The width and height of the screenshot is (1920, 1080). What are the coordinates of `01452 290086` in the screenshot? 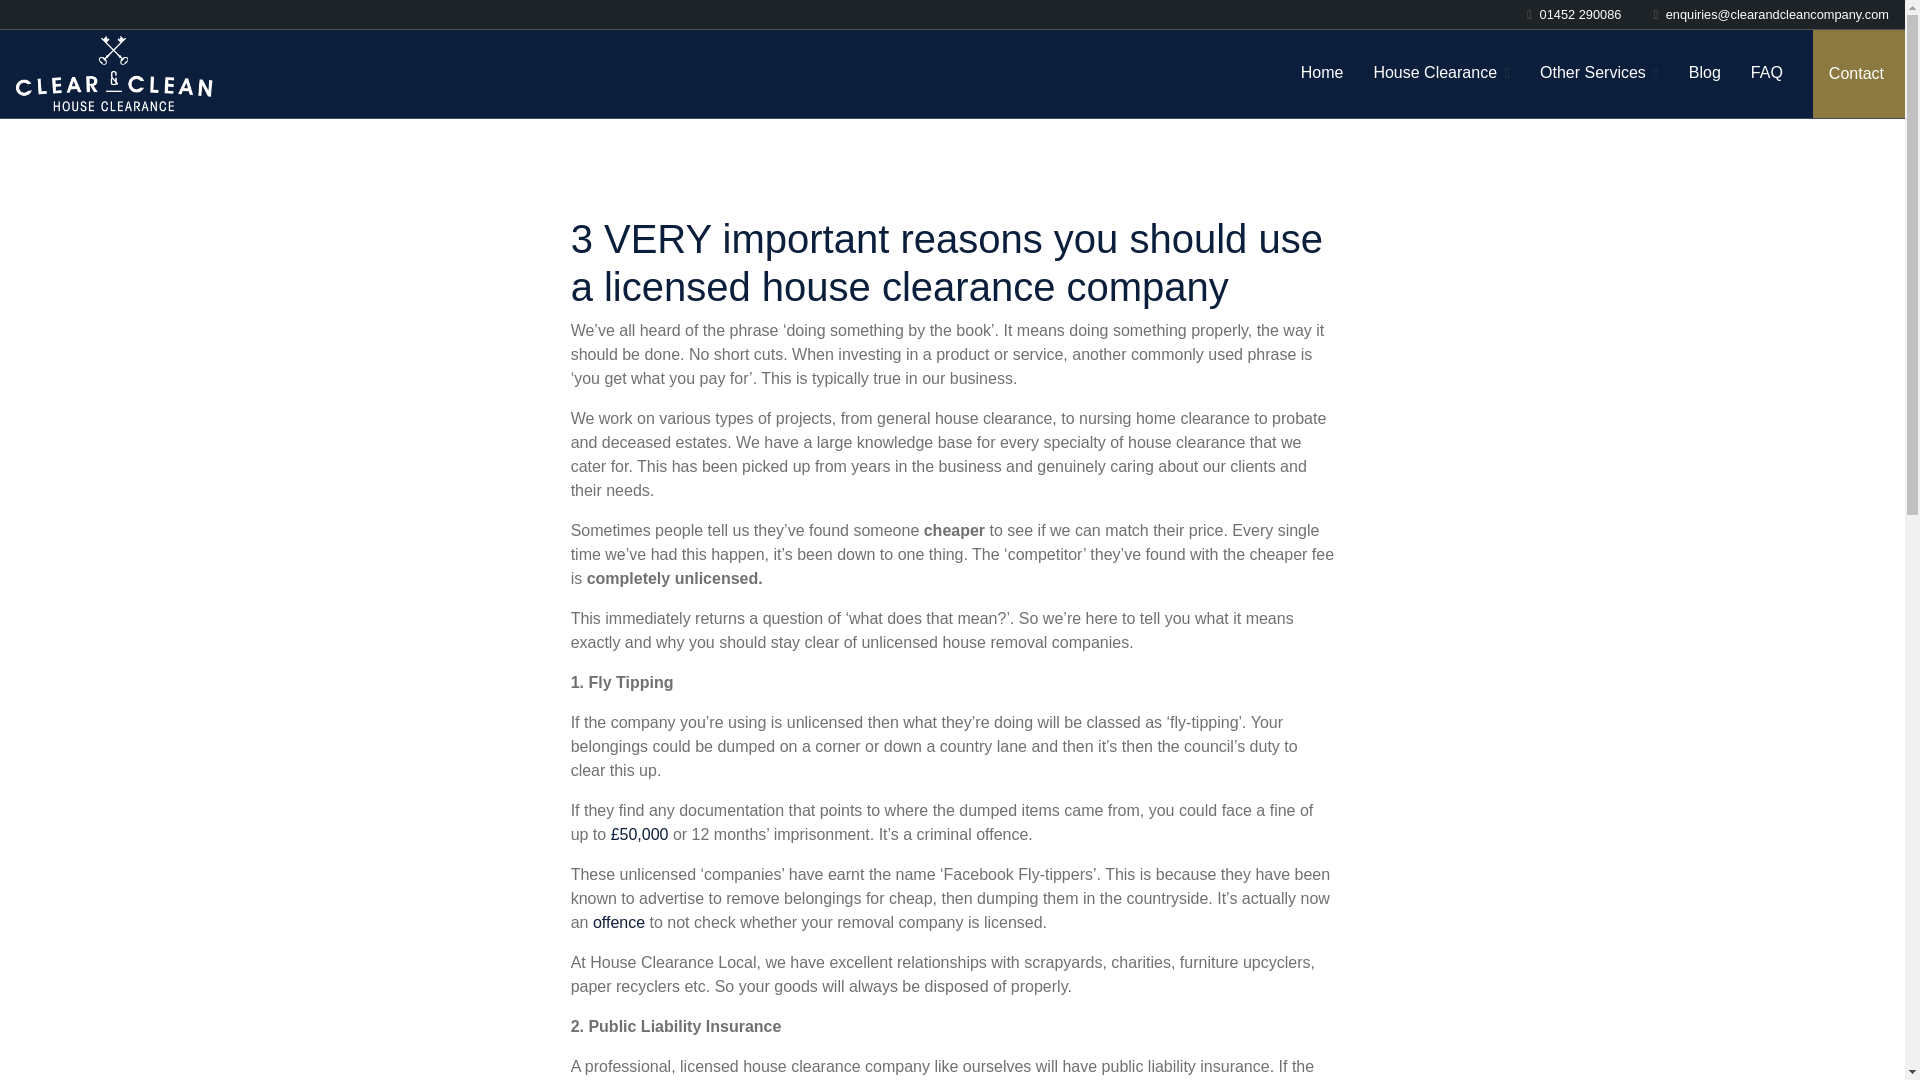 It's located at (1580, 14).